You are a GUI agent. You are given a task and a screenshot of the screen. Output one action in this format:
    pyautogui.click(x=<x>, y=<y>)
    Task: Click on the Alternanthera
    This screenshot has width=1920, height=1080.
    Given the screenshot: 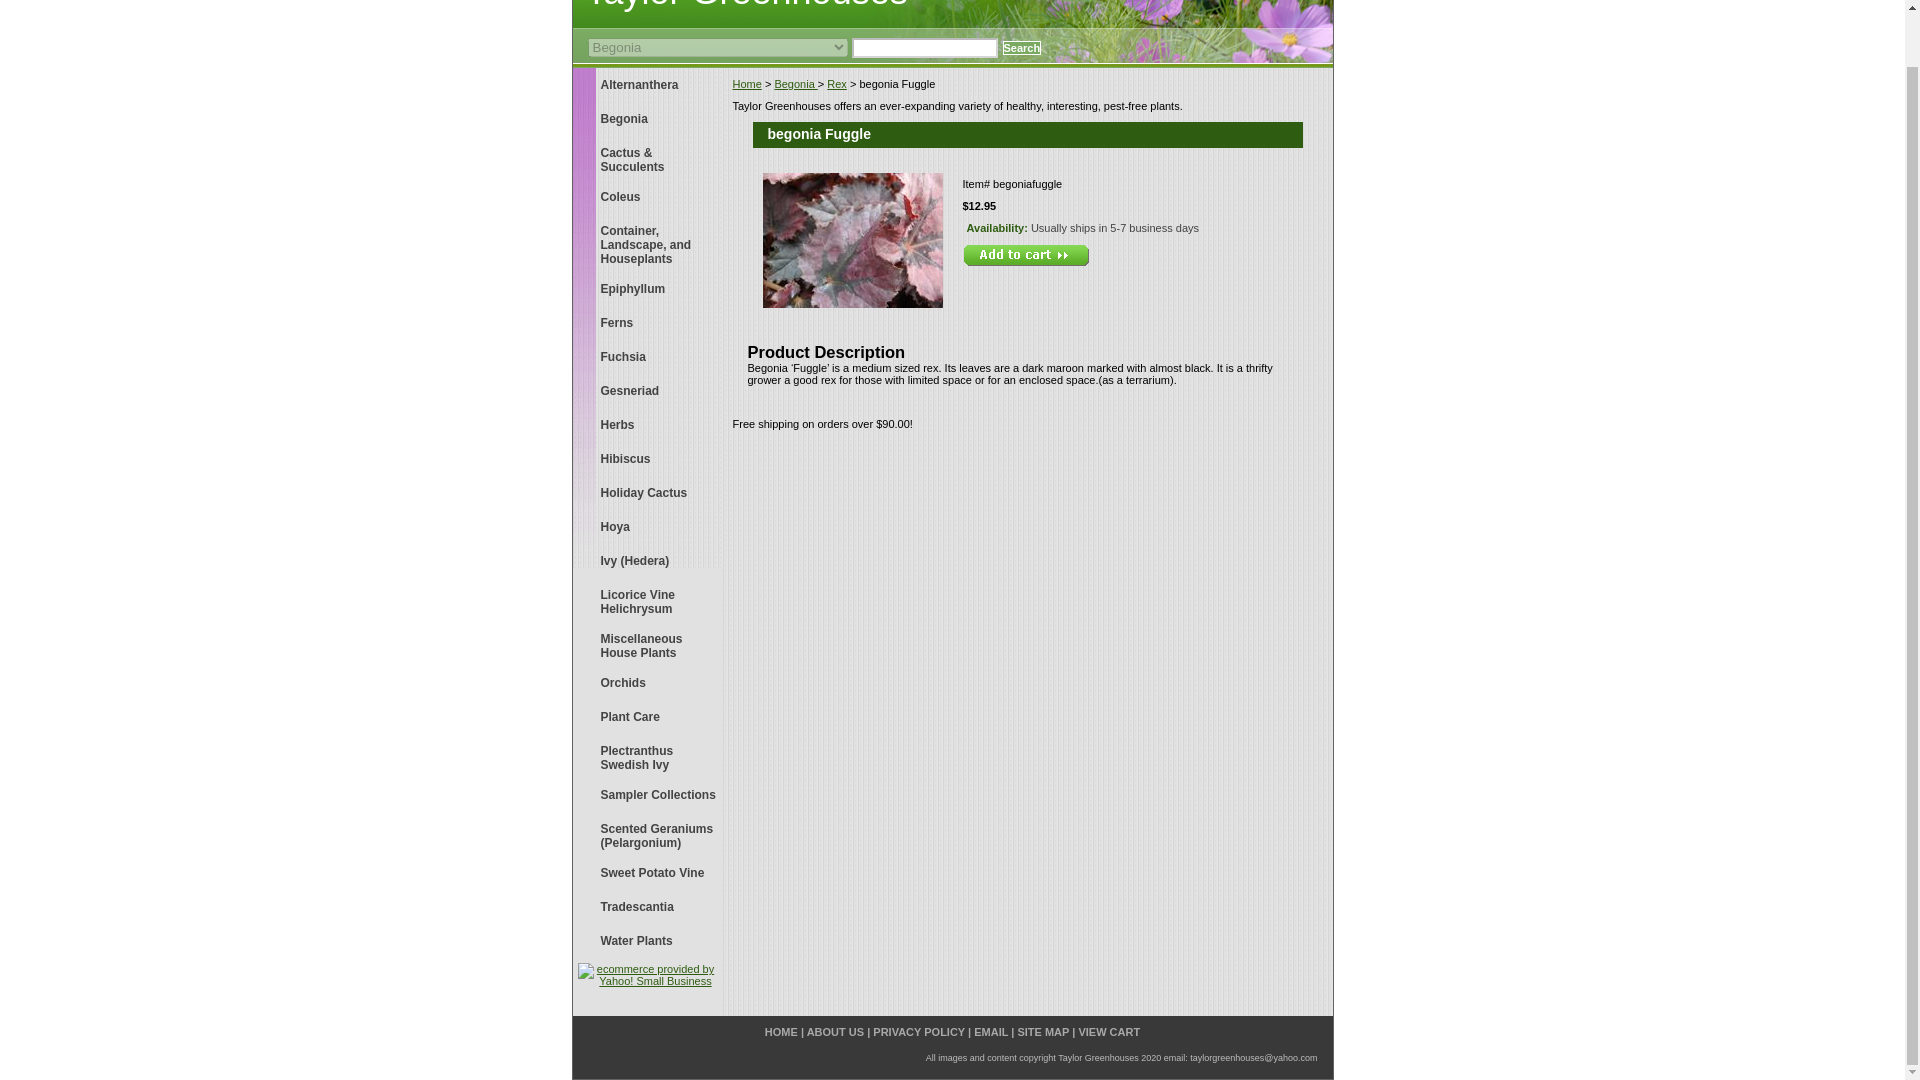 What is the action you would take?
    pyautogui.click(x=646, y=84)
    